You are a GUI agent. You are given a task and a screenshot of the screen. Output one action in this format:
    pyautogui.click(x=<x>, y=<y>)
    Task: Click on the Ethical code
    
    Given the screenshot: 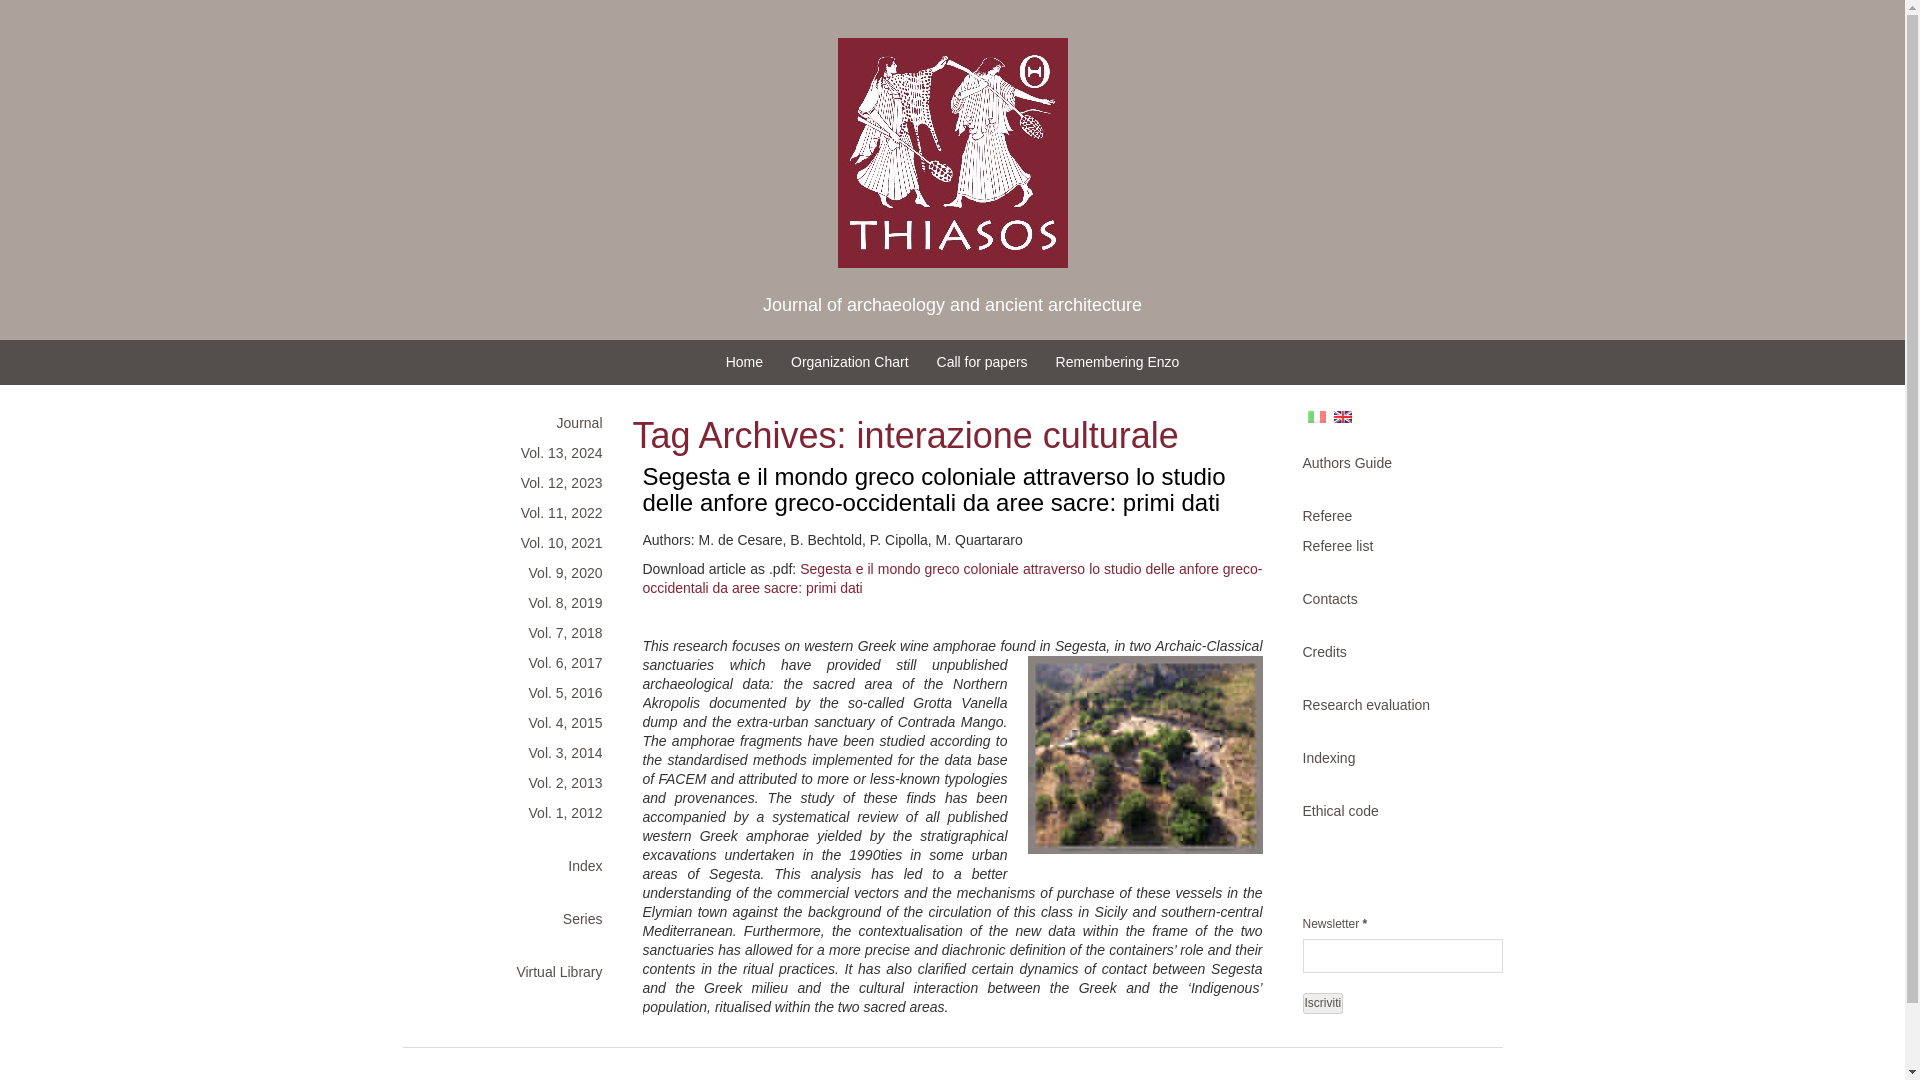 What is the action you would take?
    pyautogui.click(x=1392, y=810)
    